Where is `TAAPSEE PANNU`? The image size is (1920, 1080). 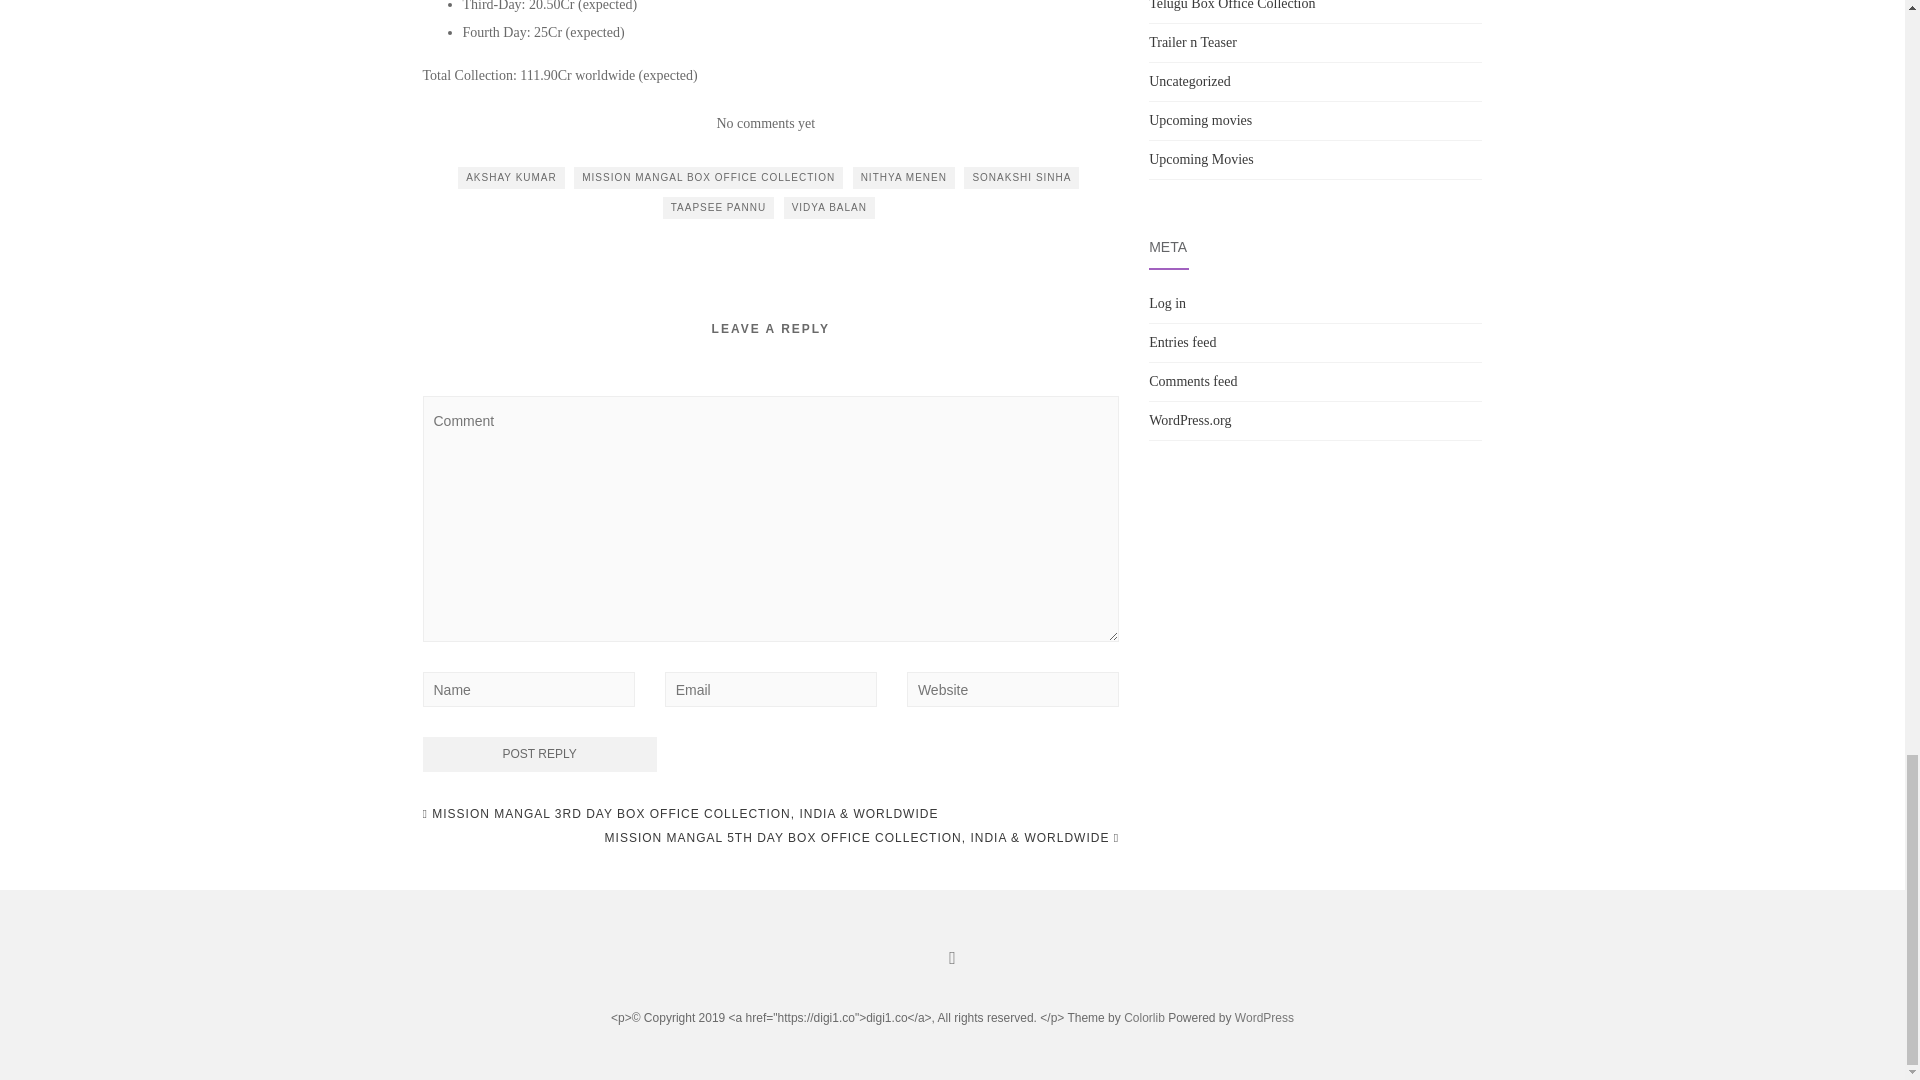 TAAPSEE PANNU is located at coordinates (718, 208).